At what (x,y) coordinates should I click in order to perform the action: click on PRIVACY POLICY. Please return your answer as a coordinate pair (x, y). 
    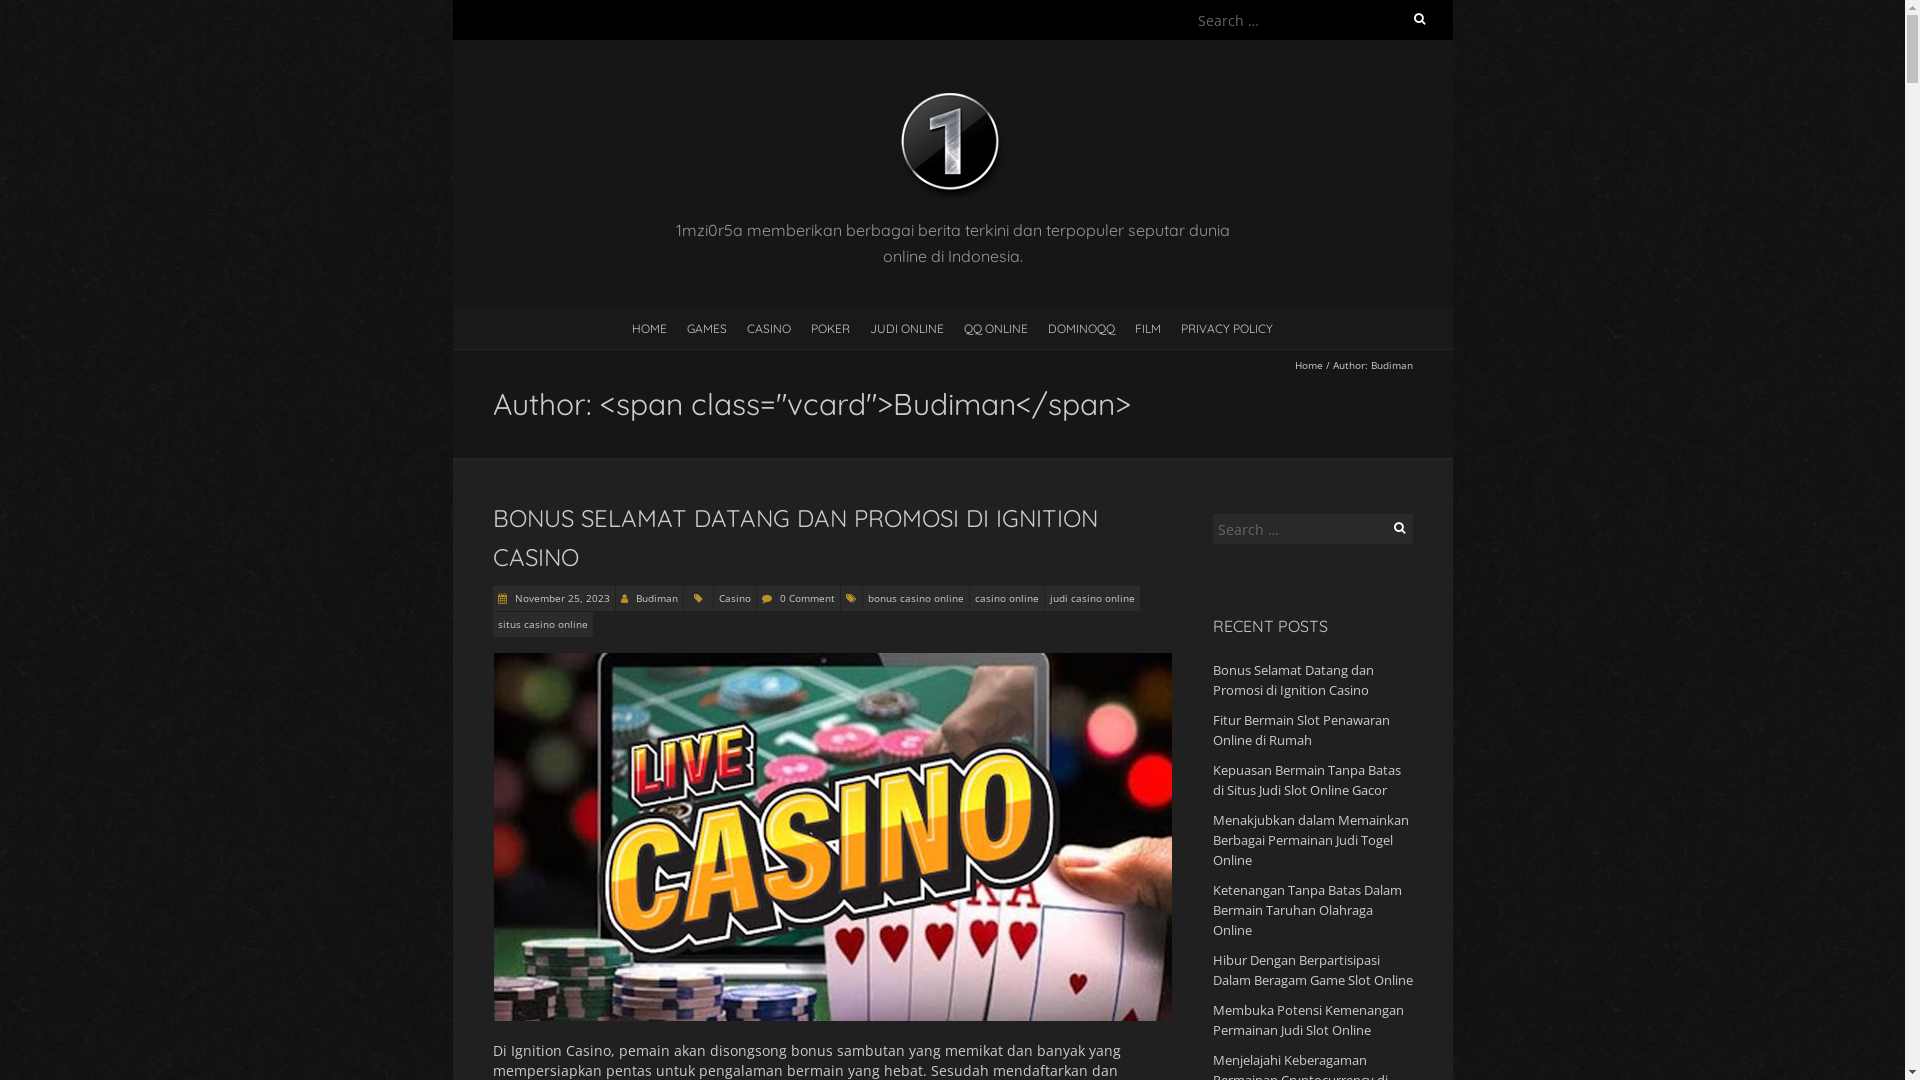
    Looking at the image, I should click on (1227, 328).